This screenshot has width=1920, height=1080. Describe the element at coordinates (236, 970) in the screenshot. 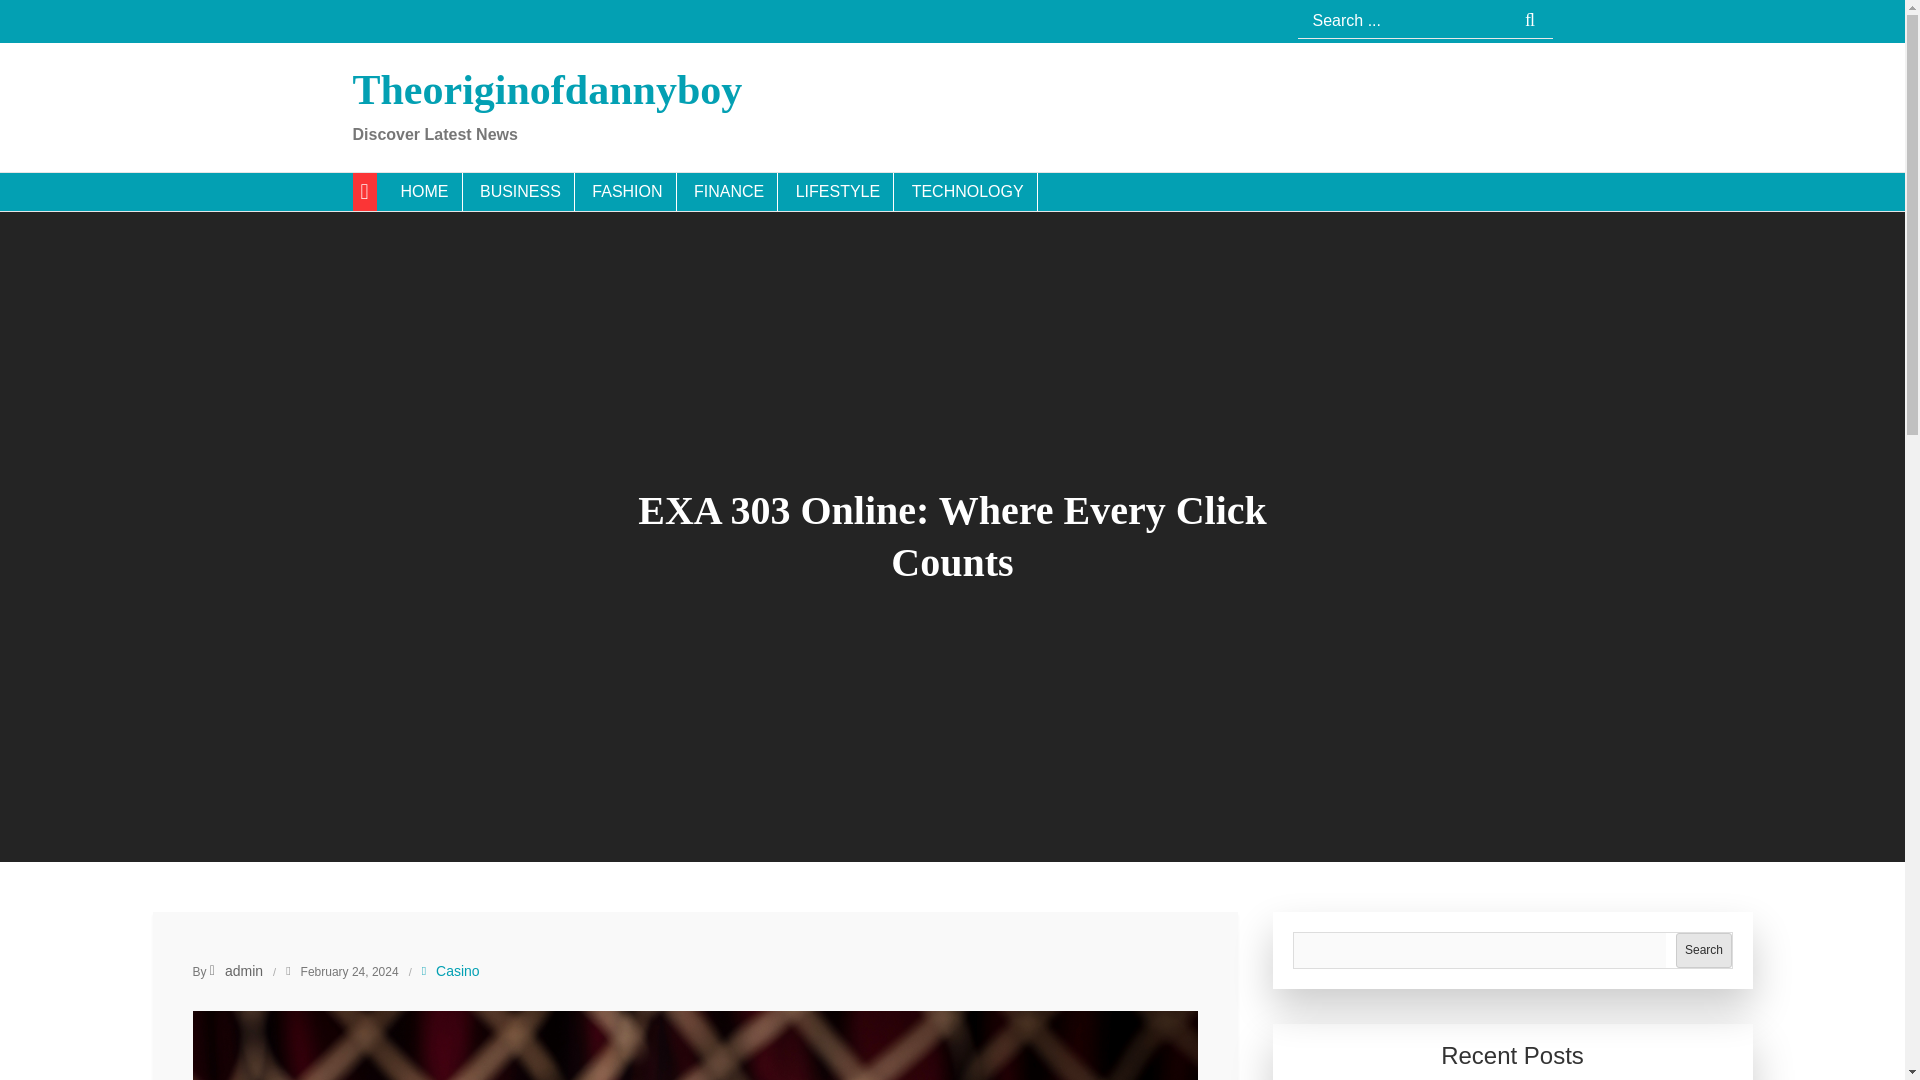

I see `admin` at that location.